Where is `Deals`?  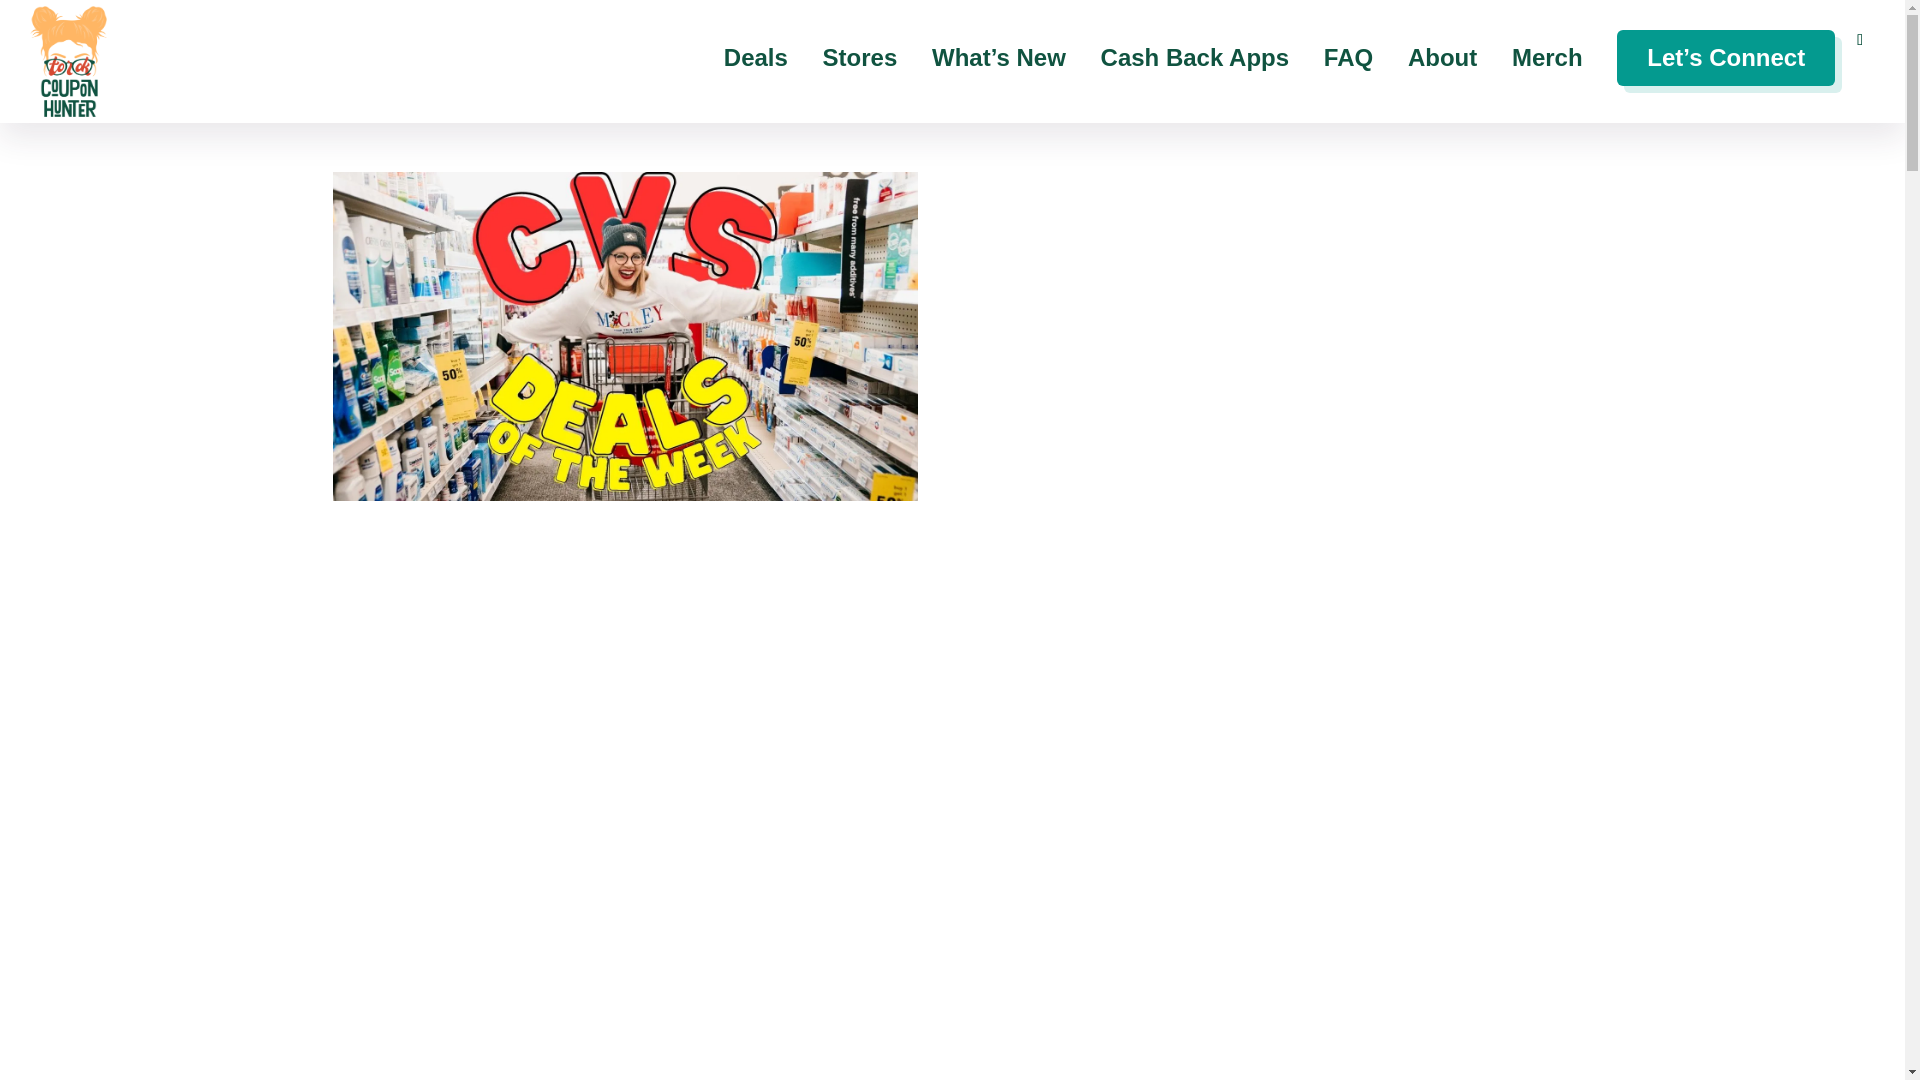 Deals is located at coordinates (755, 86).